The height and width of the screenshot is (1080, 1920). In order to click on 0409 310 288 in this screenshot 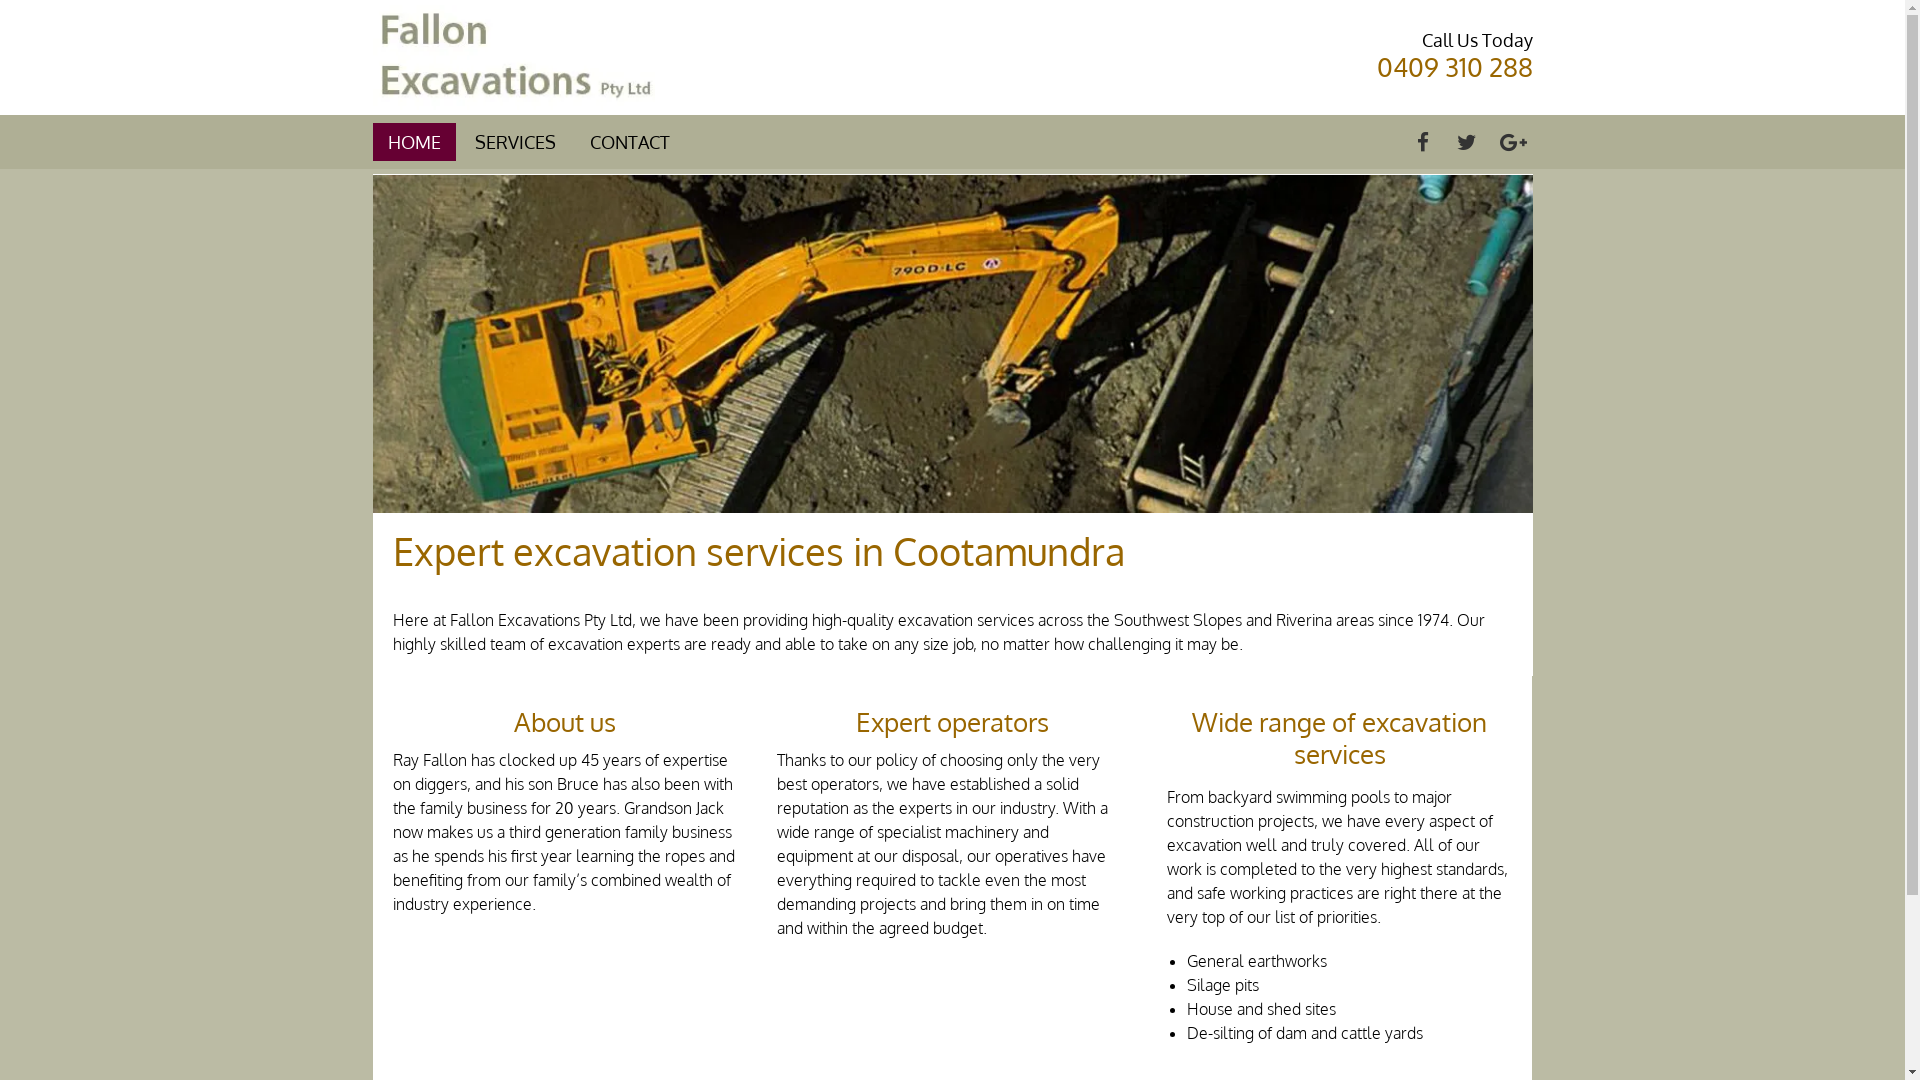, I will do `click(1454, 66)`.